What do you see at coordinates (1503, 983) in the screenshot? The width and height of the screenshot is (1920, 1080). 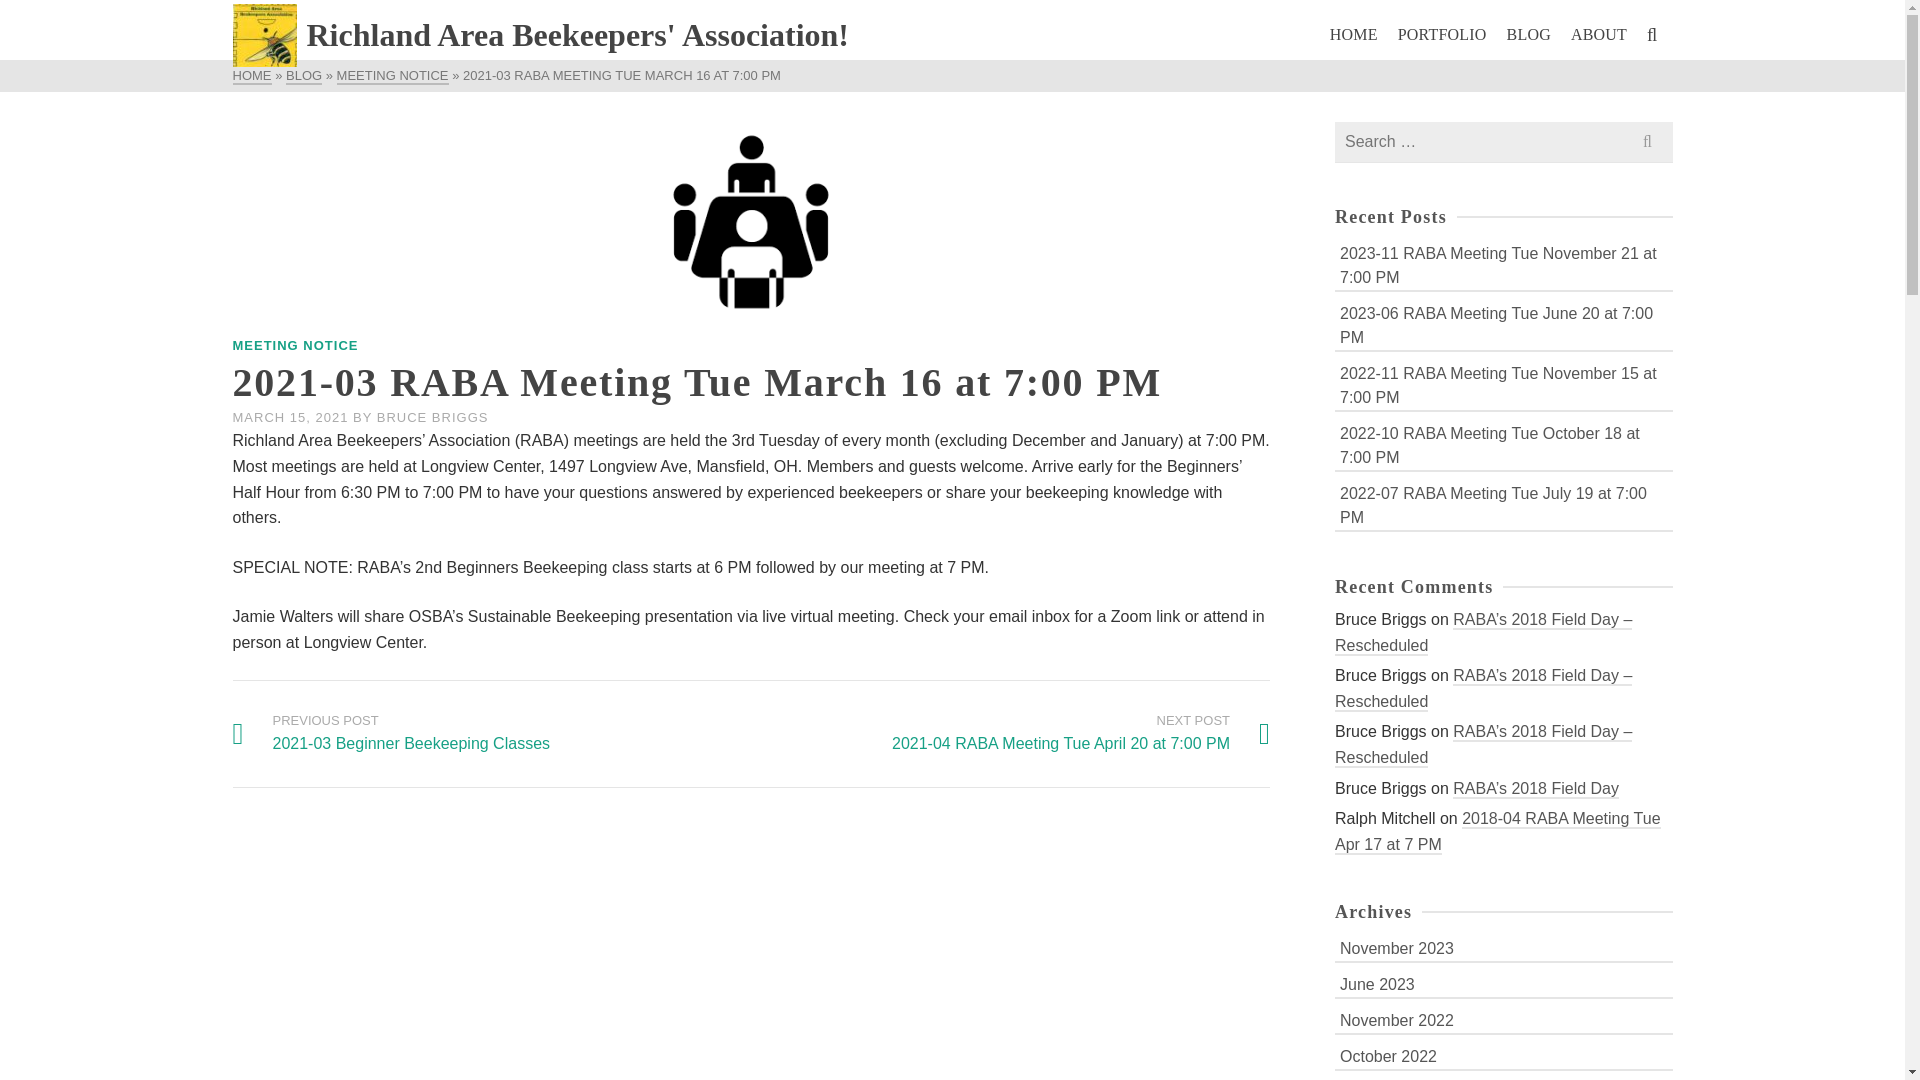 I see `June 2023` at bounding box center [1503, 983].